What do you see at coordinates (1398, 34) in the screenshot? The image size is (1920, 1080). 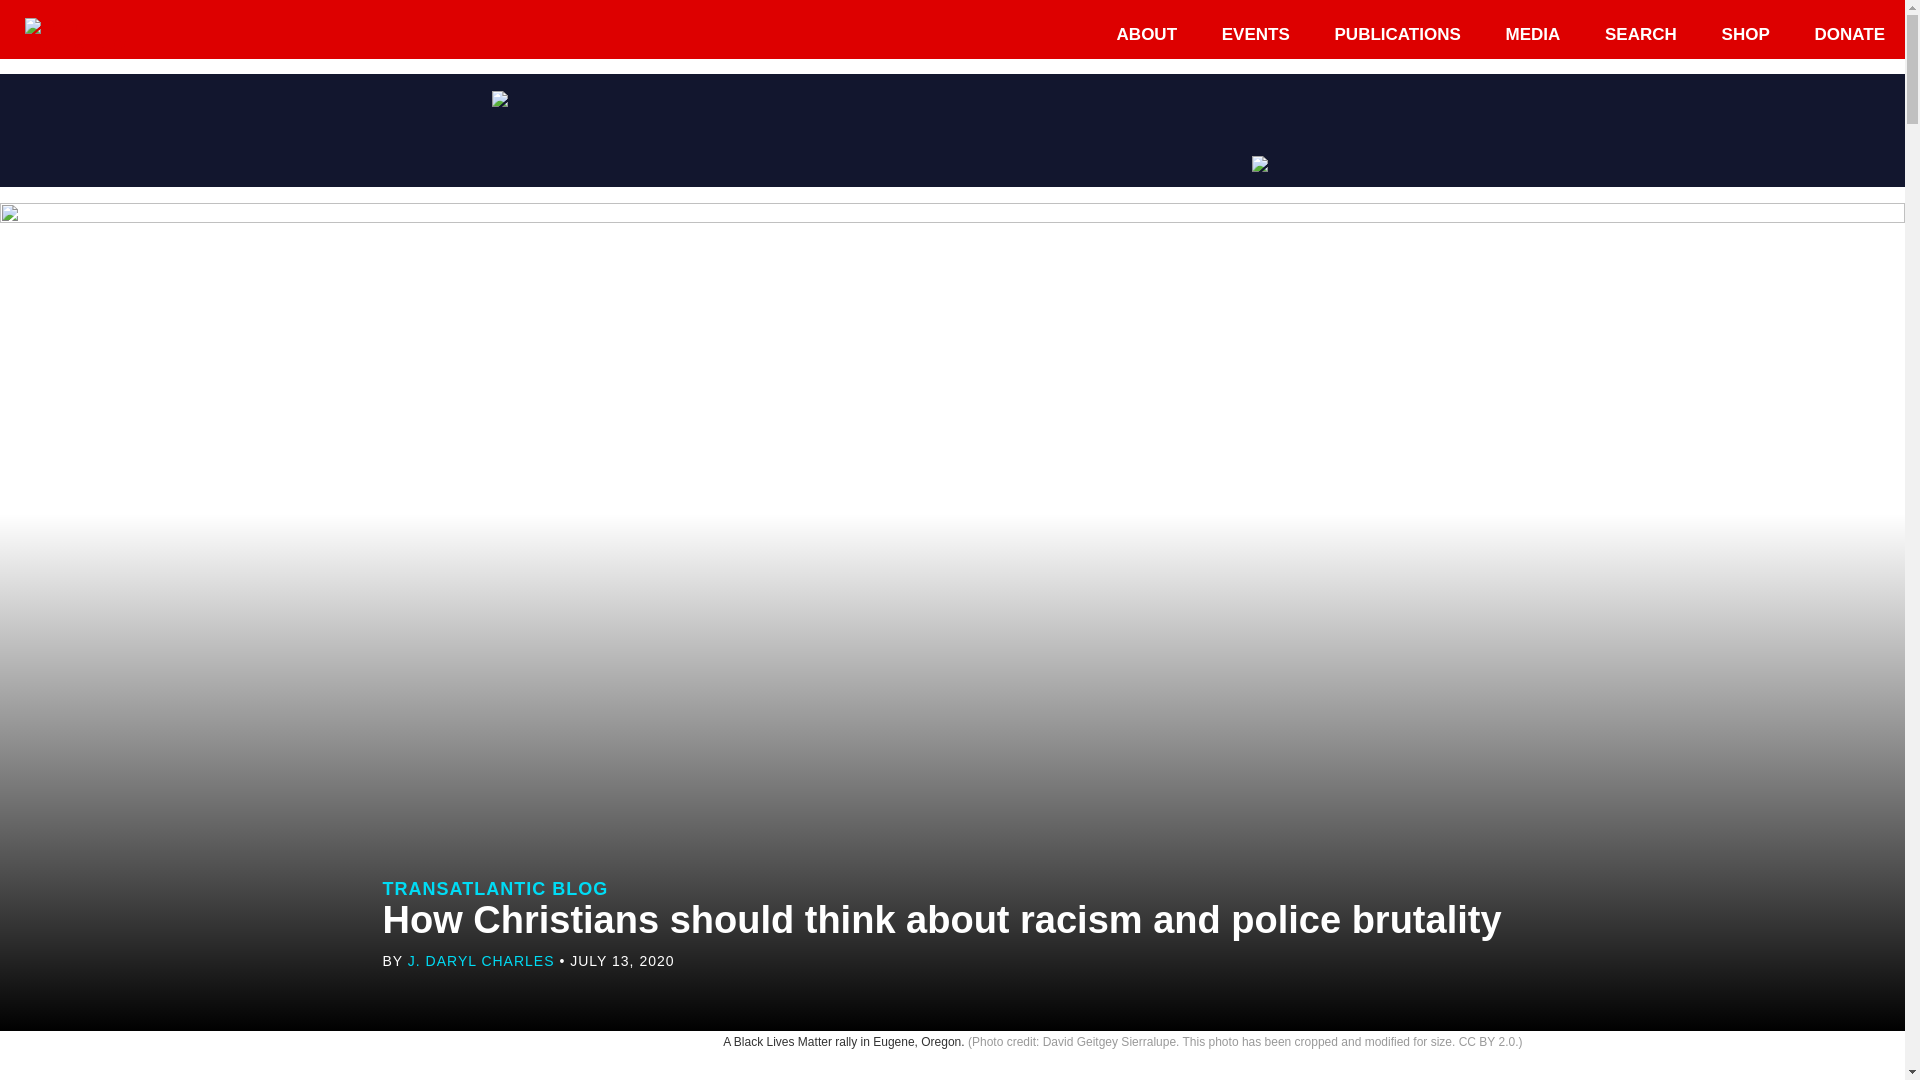 I see `Publications` at bounding box center [1398, 34].